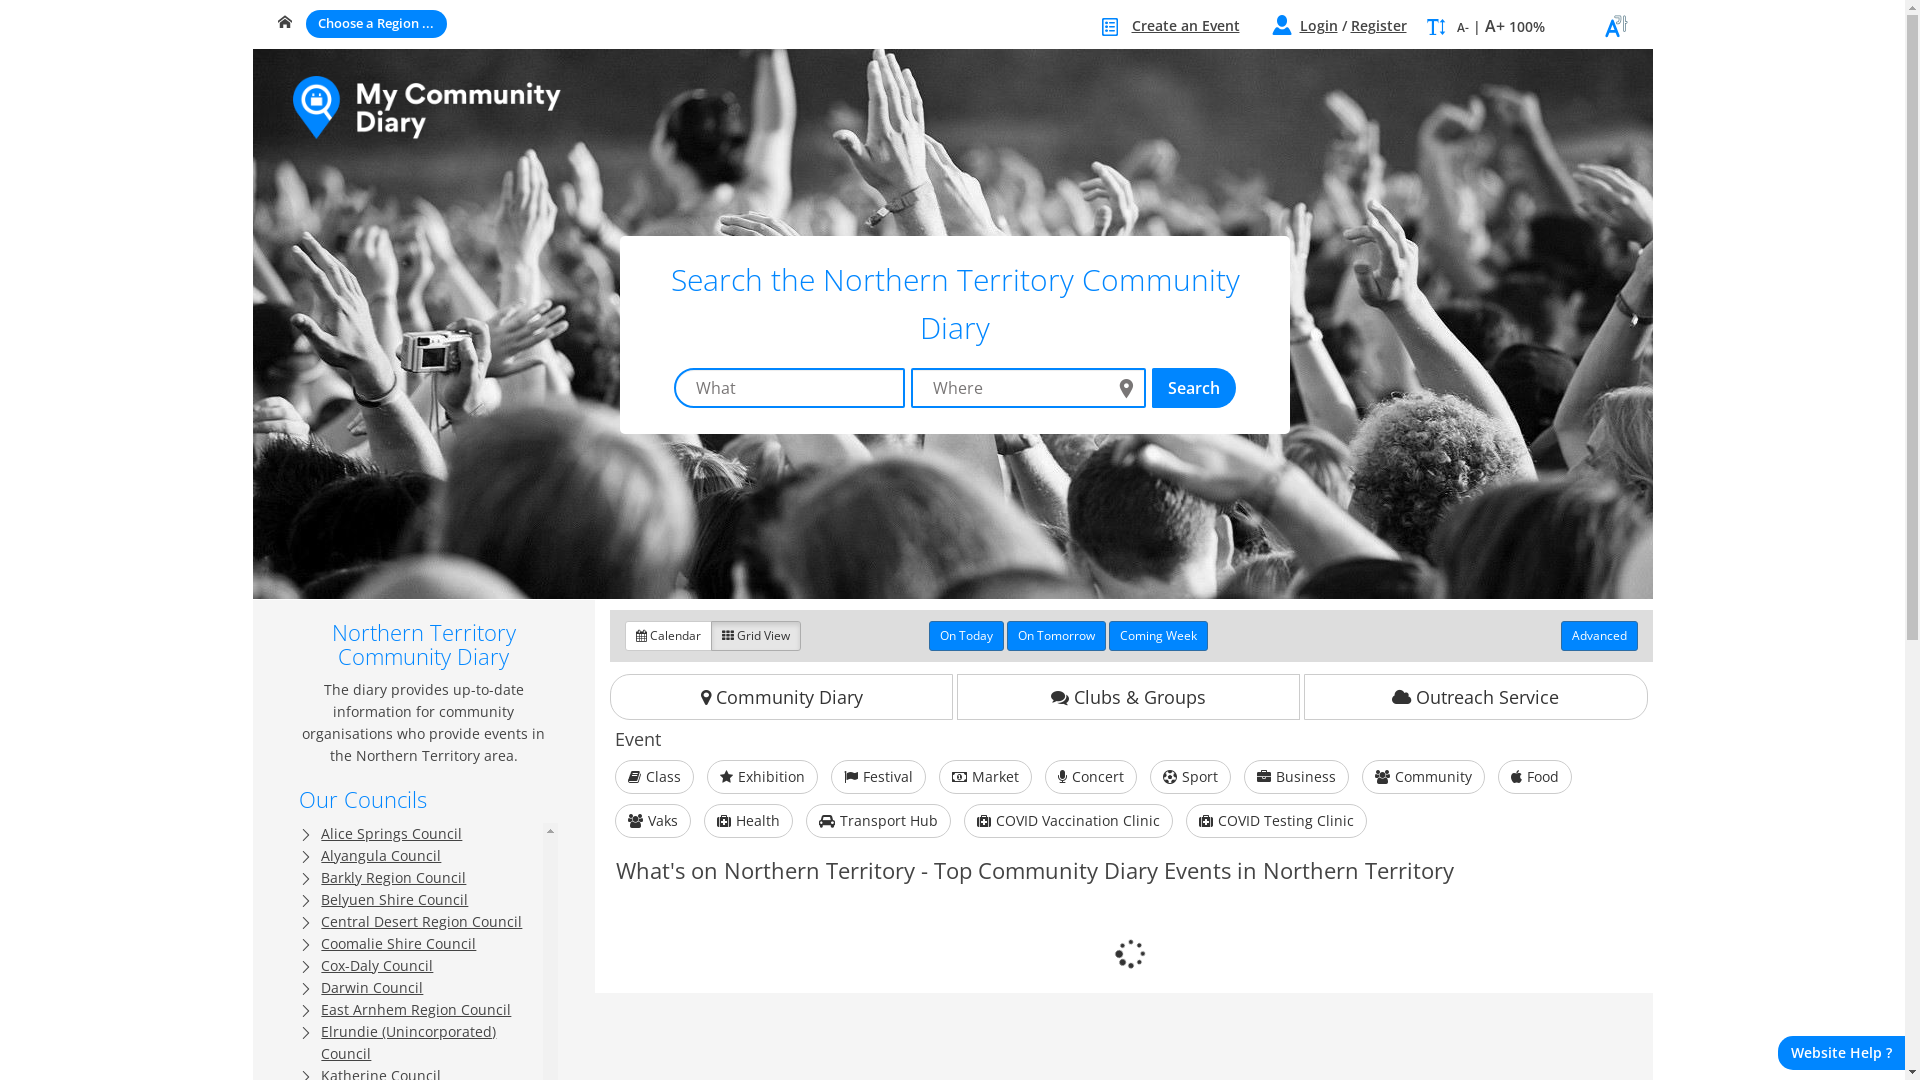 The width and height of the screenshot is (1920, 1080). What do you see at coordinates (1190, 777) in the screenshot?
I see `Sport` at bounding box center [1190, 777].